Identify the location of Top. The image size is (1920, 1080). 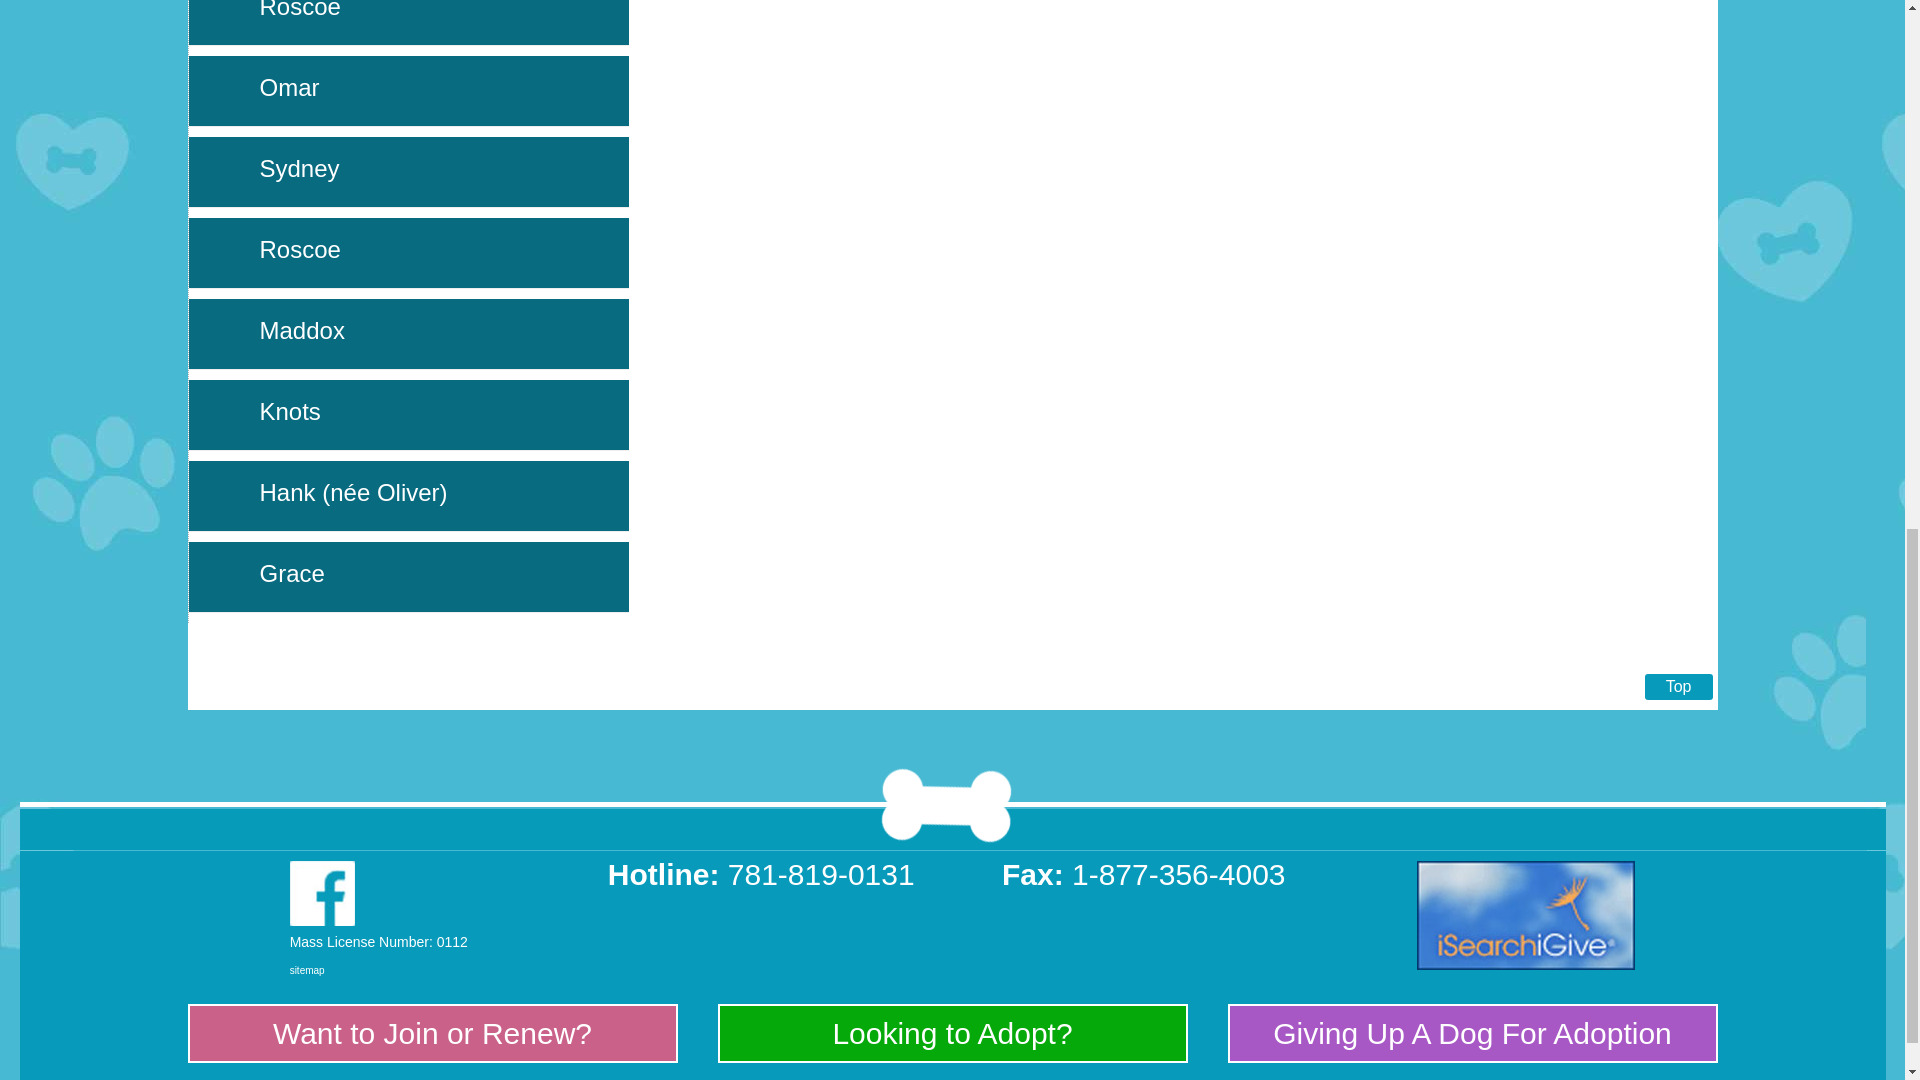
(1678, 686).